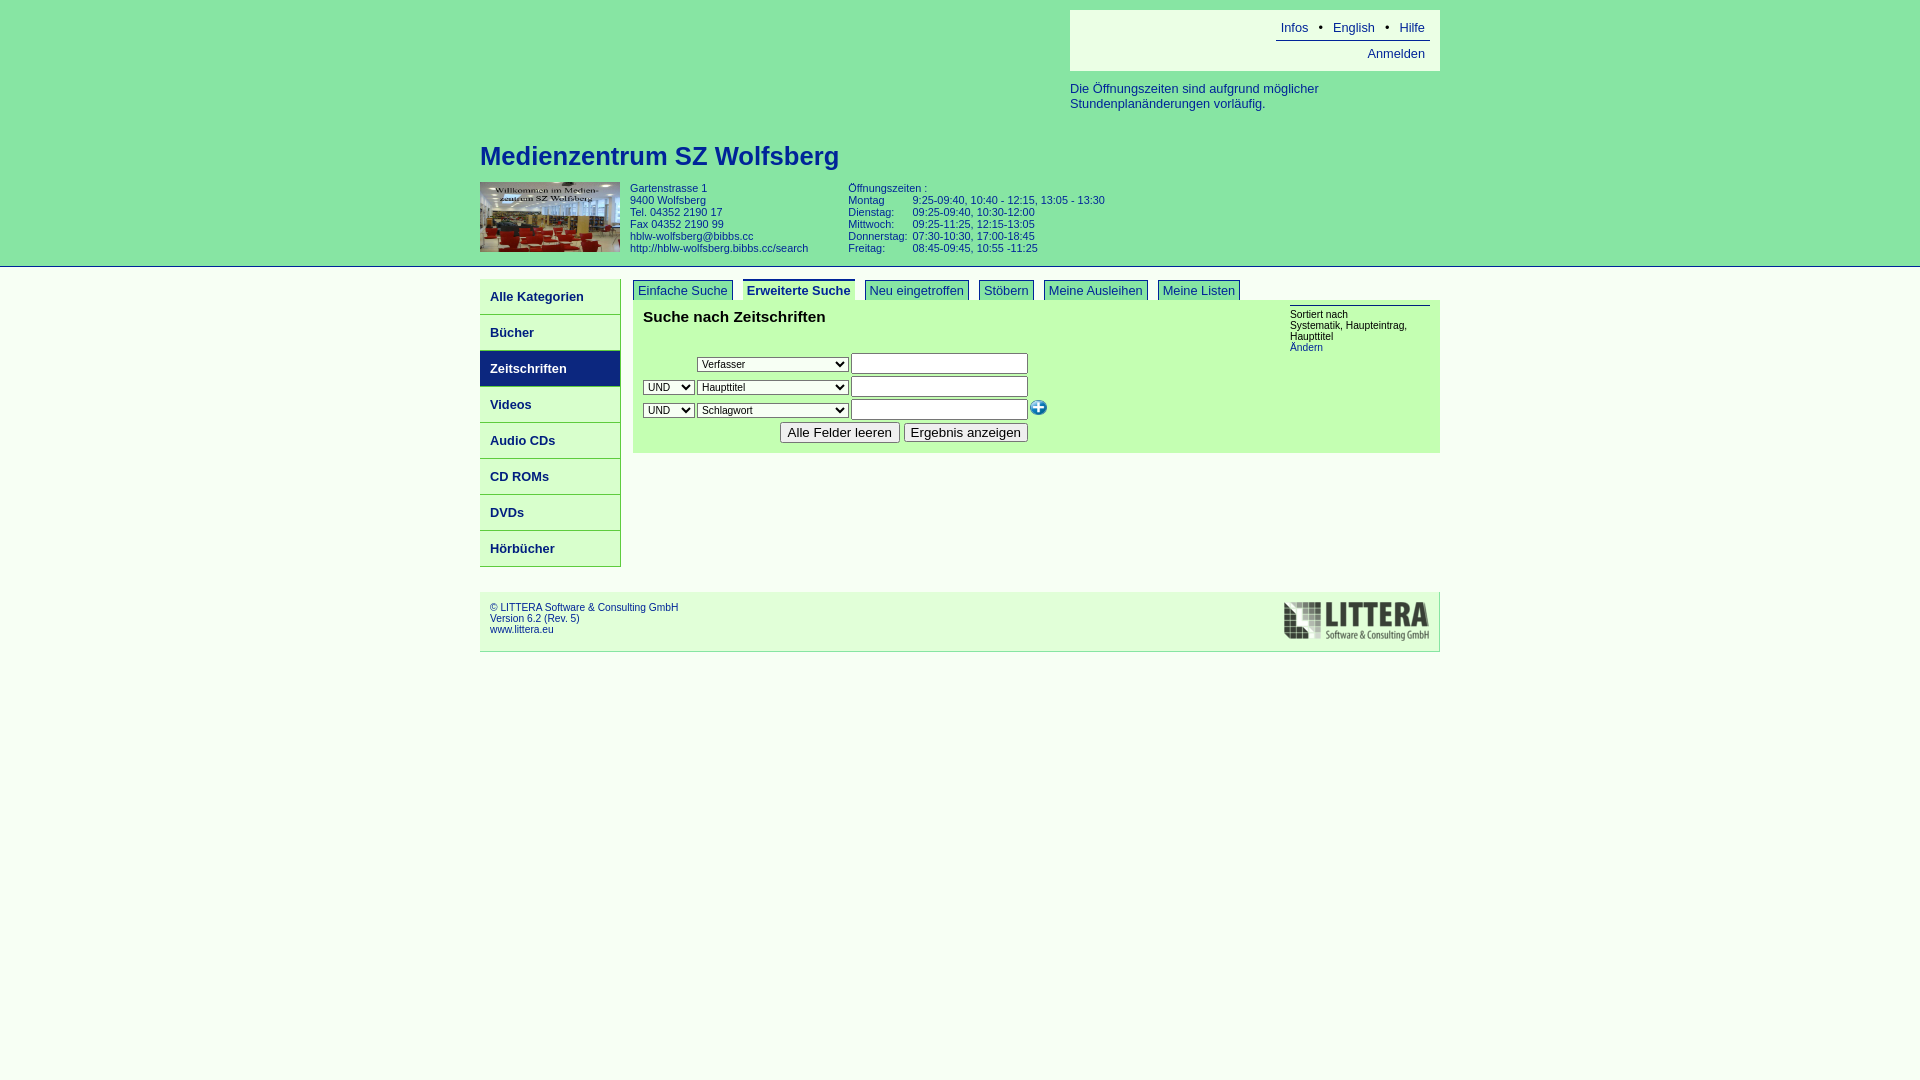 The image size is (1920, 1080). Describe the element at coordinates (550, 369) in the screenshot. I see `Zeitschriften` at that location.